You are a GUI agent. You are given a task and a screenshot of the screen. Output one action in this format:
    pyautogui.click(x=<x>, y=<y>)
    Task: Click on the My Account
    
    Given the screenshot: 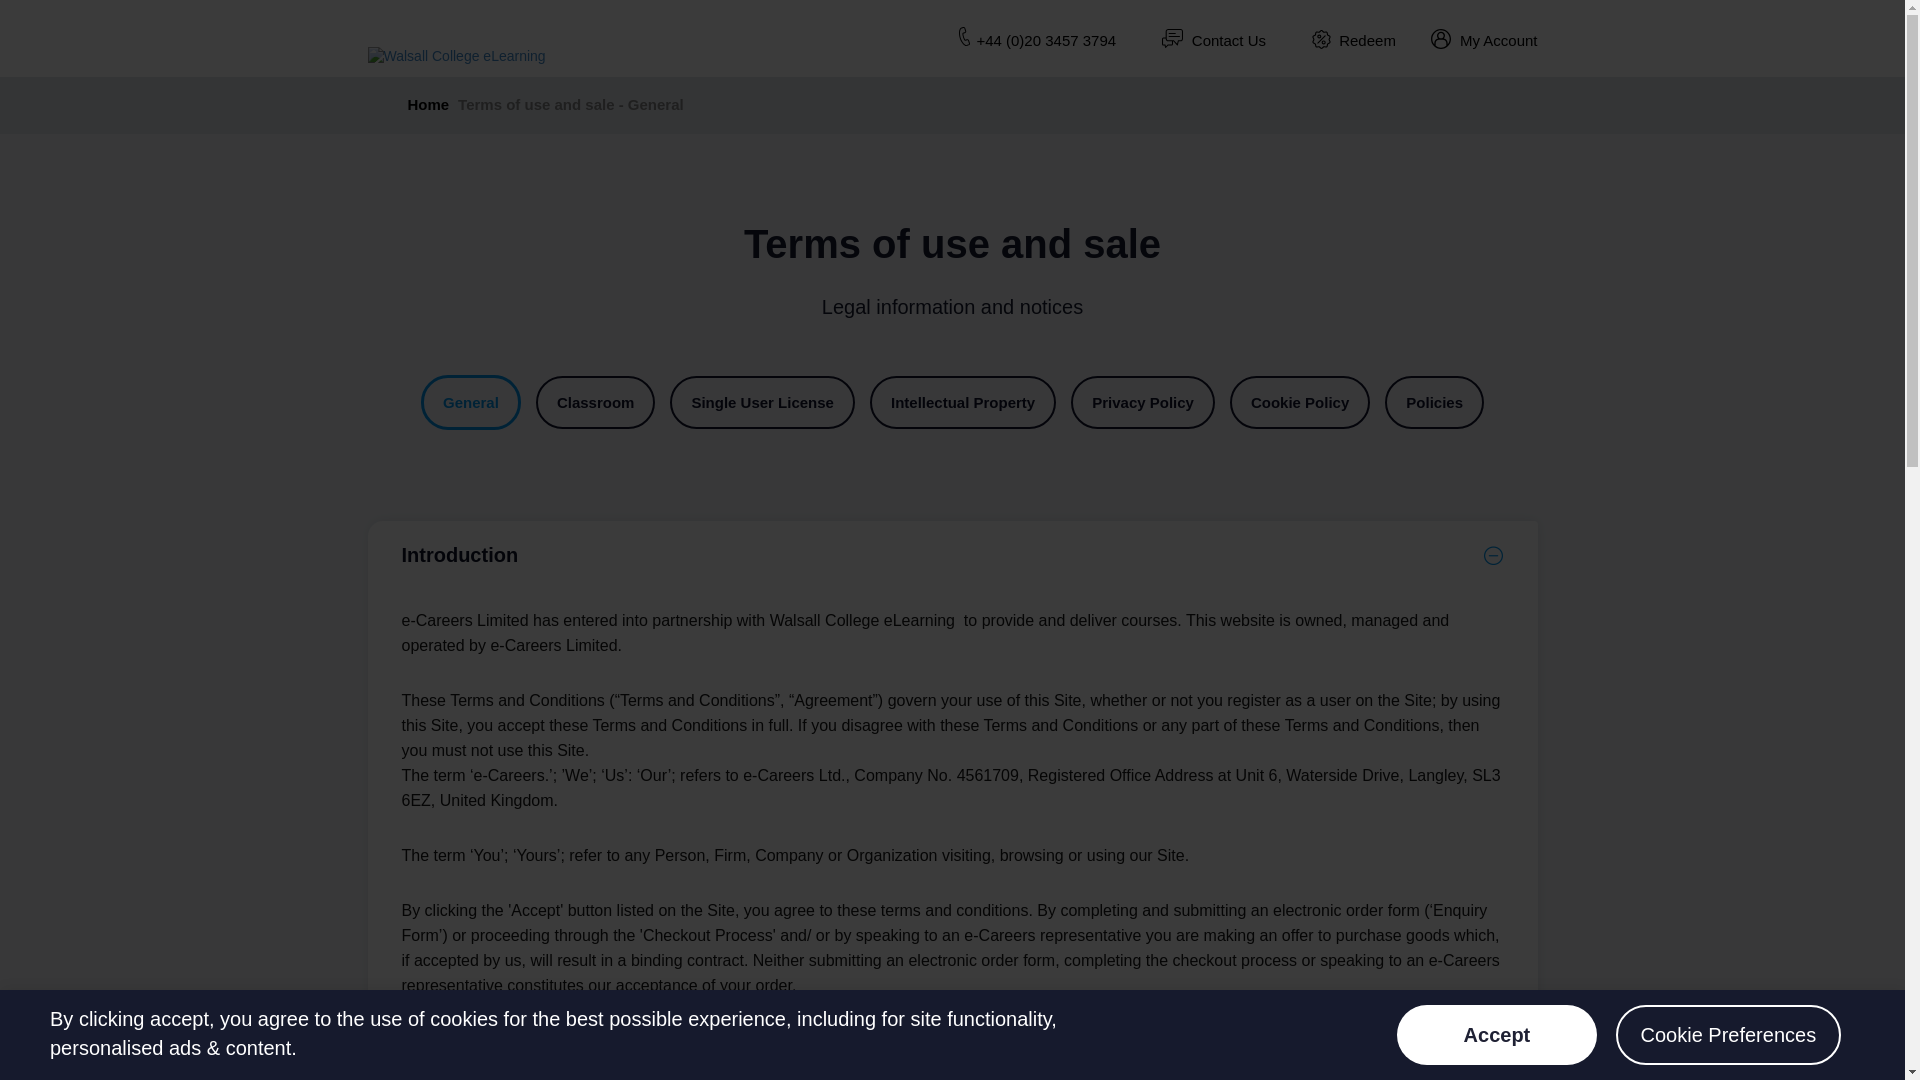 What is the action you would take?
    pyautogui.click(x=1484, y=40)
    